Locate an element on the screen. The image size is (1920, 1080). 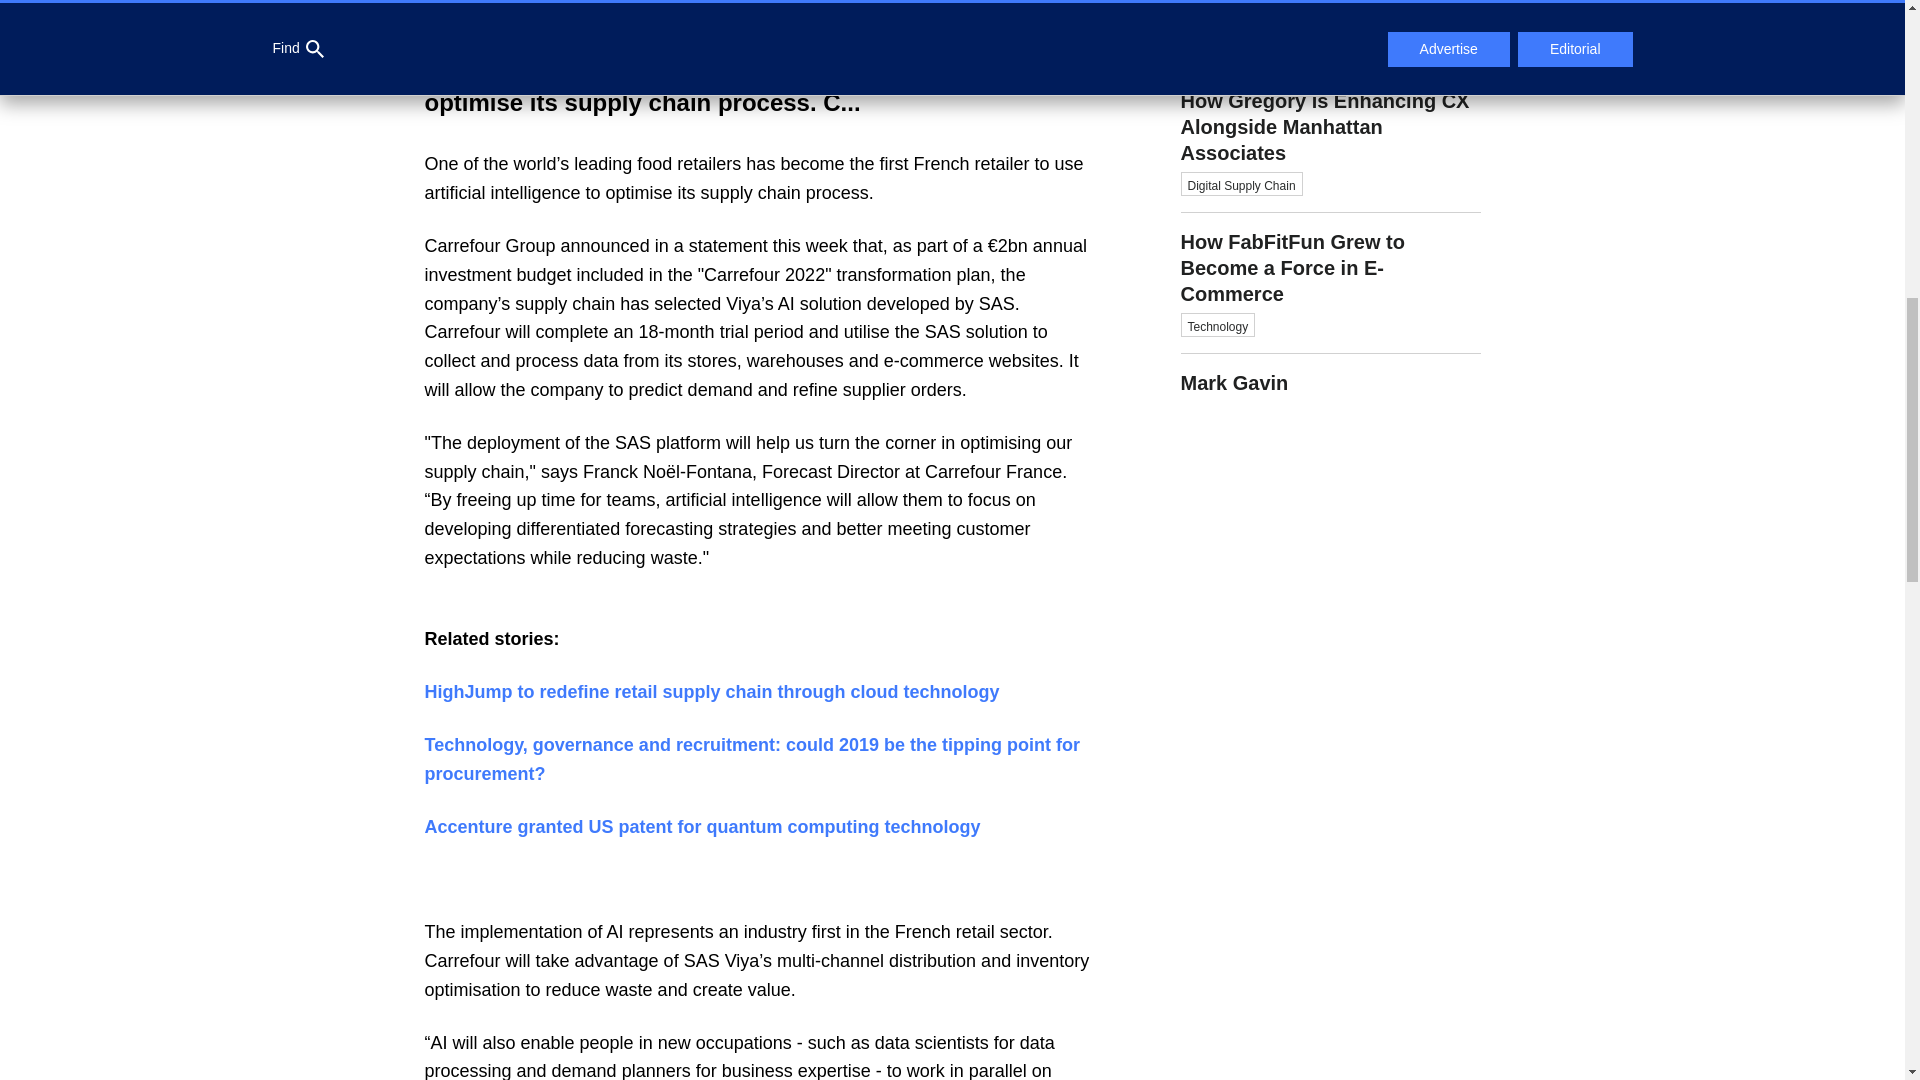
Accenture granted US patent for quantum computing technology is located at coordinates (702, 826).